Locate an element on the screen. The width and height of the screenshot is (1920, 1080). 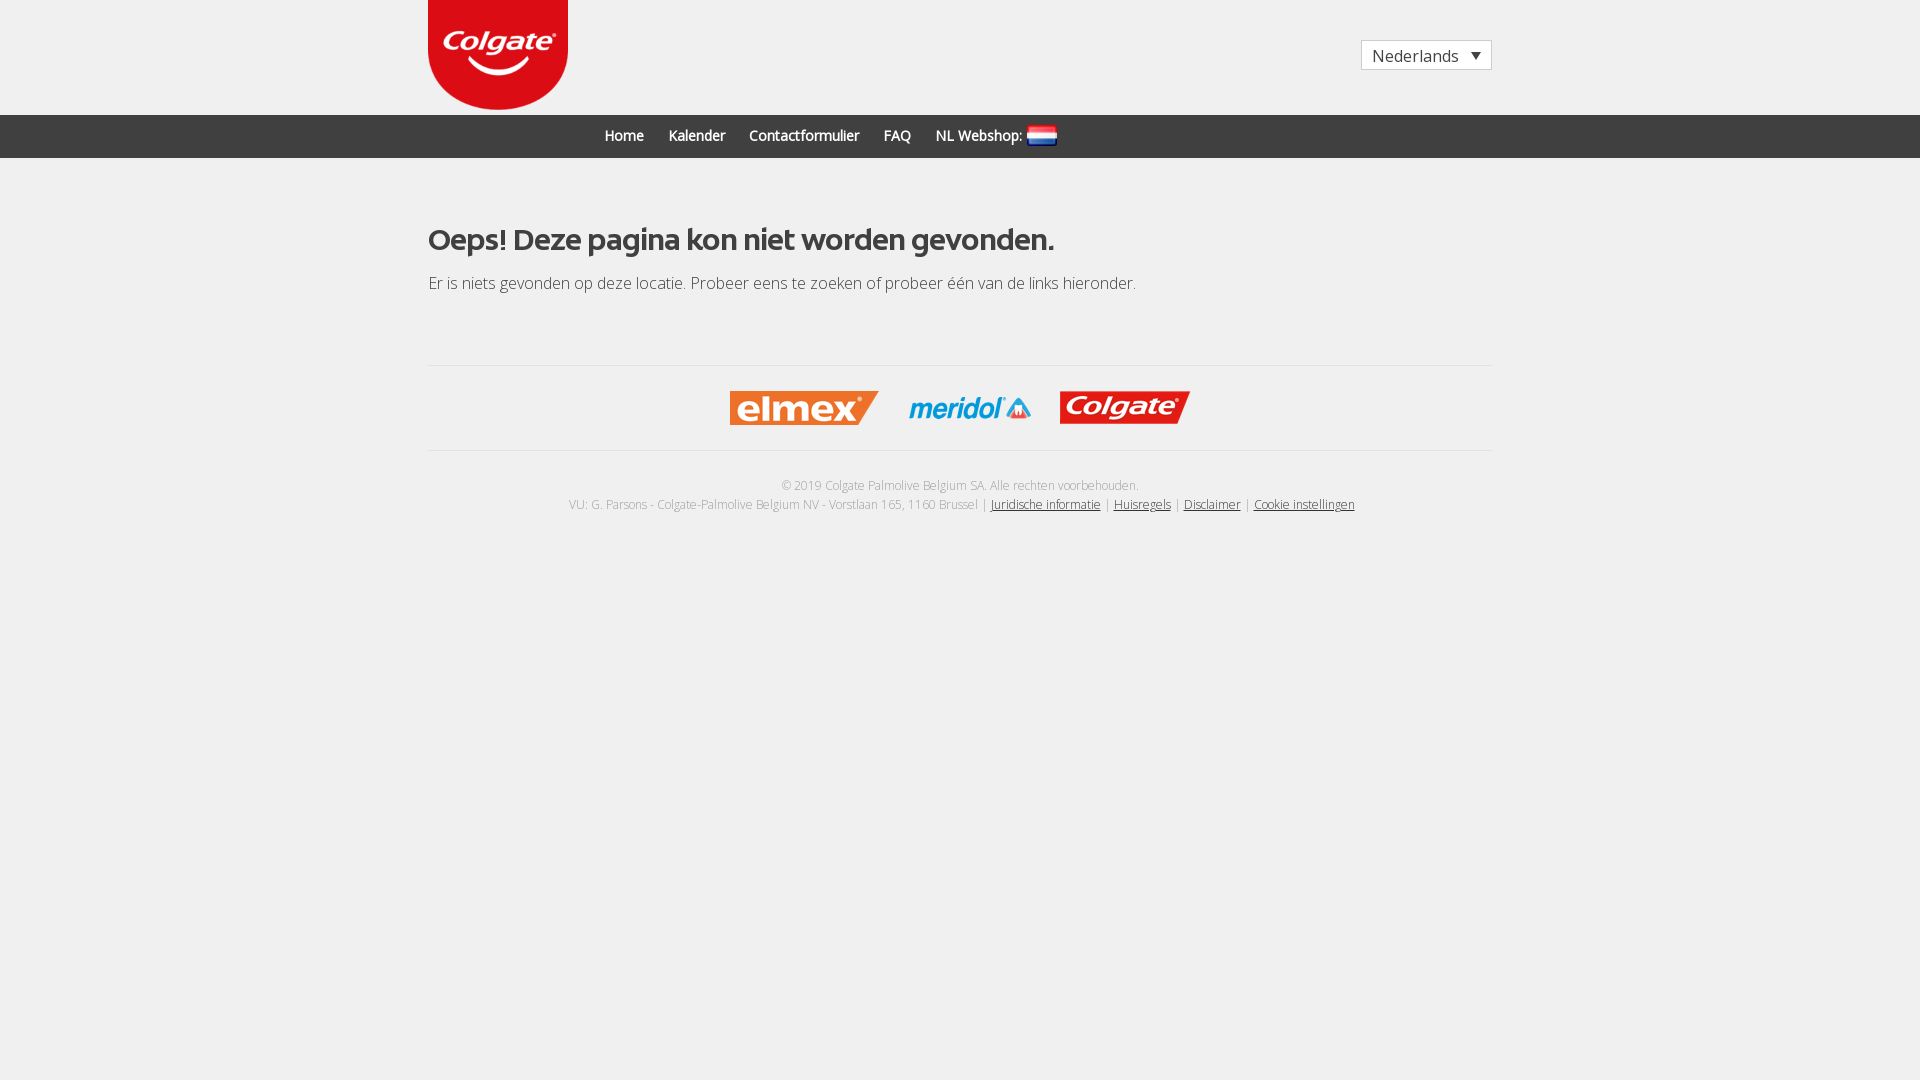
FAQ is located at coordinates (897, 136).